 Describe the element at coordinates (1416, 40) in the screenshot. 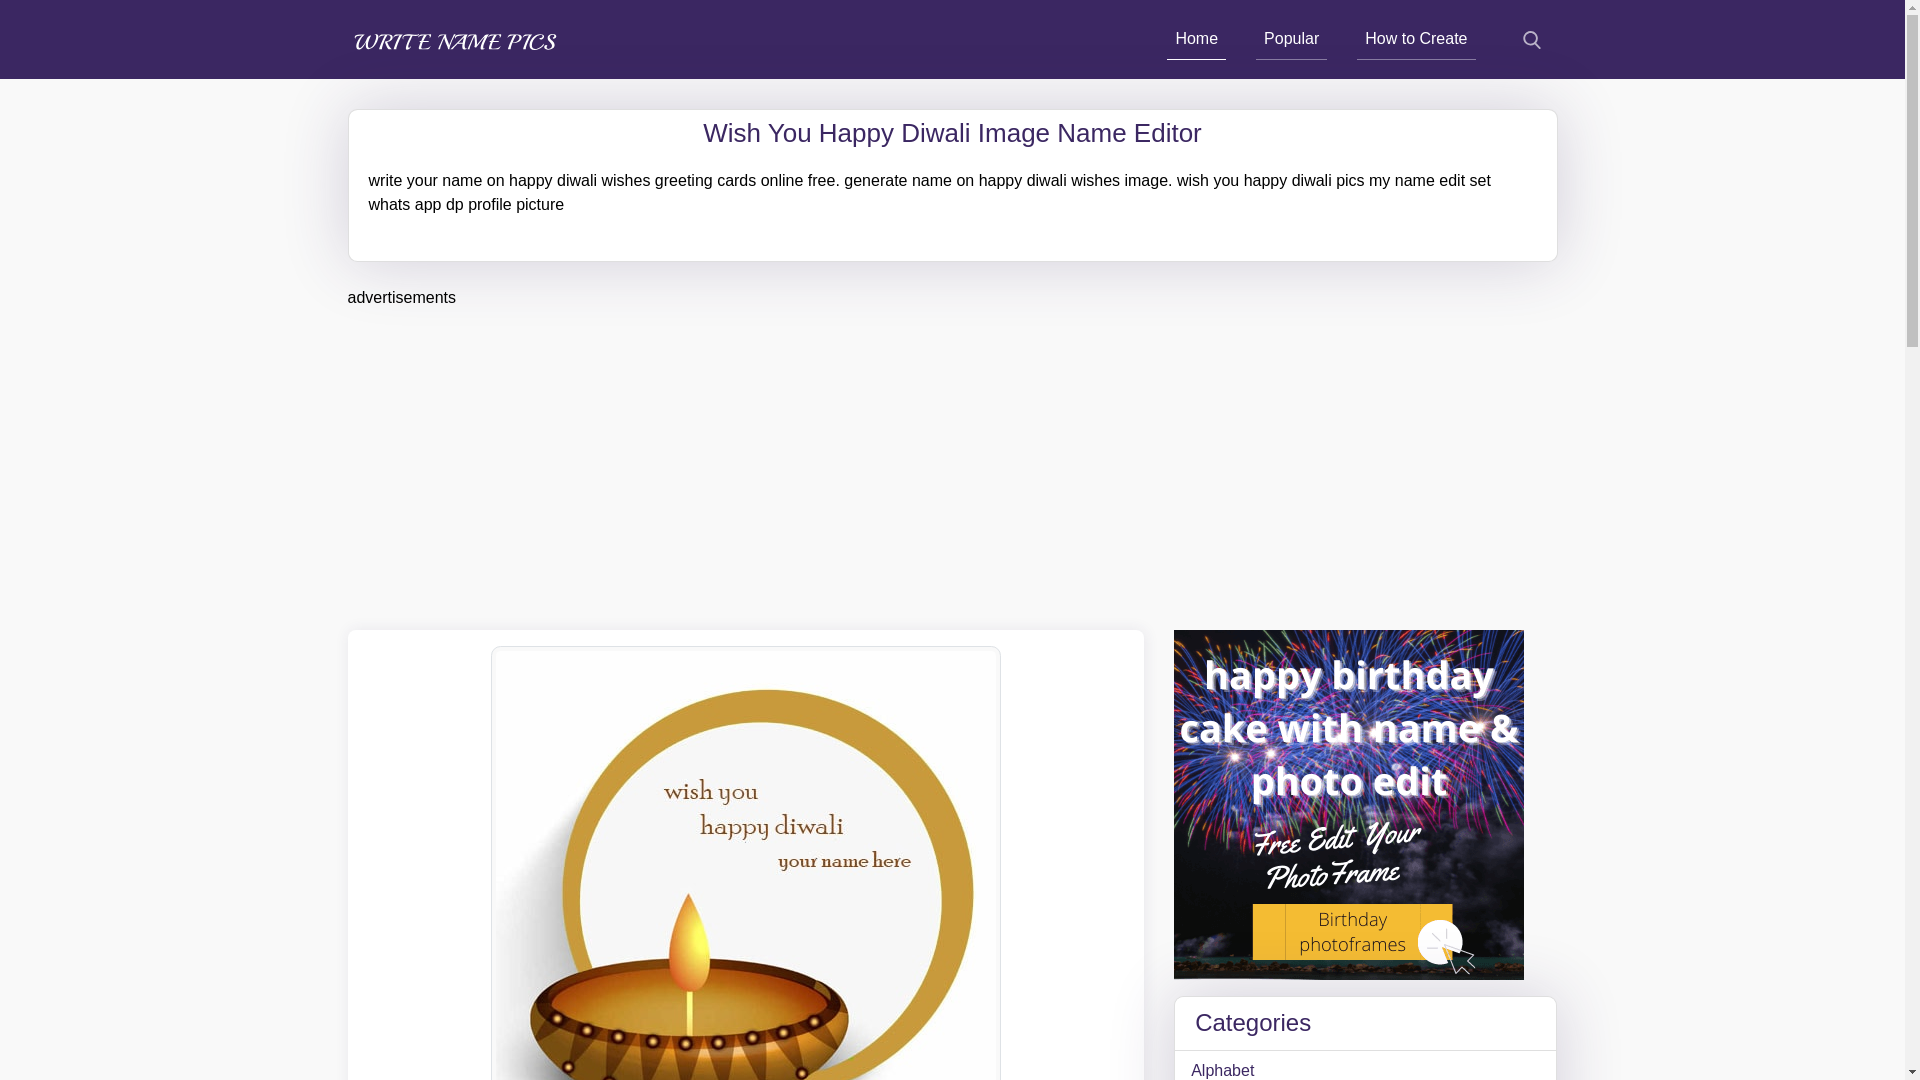

I see `How to Create` at that location.